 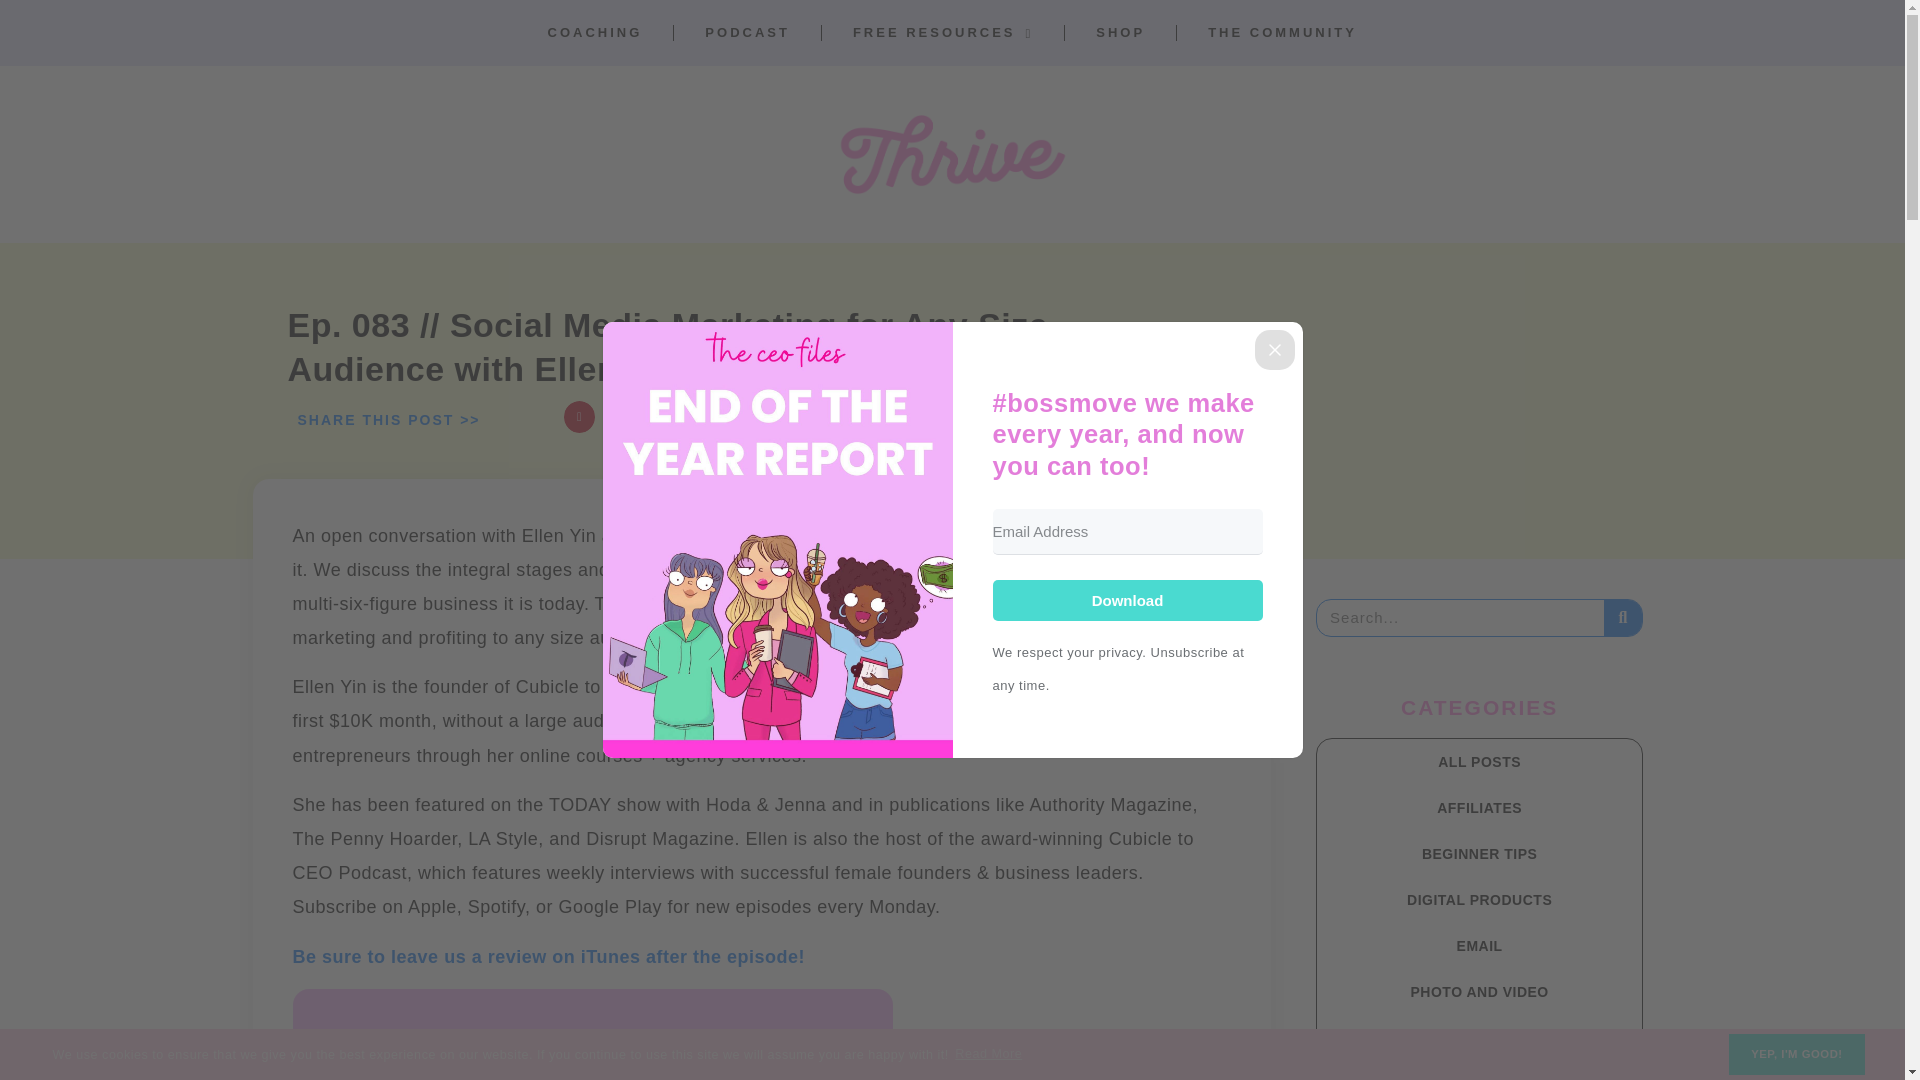 What do you see at coordinates (748, 32) in the screenshot?
I see `PODCAST` at bounding box center [748, 32].